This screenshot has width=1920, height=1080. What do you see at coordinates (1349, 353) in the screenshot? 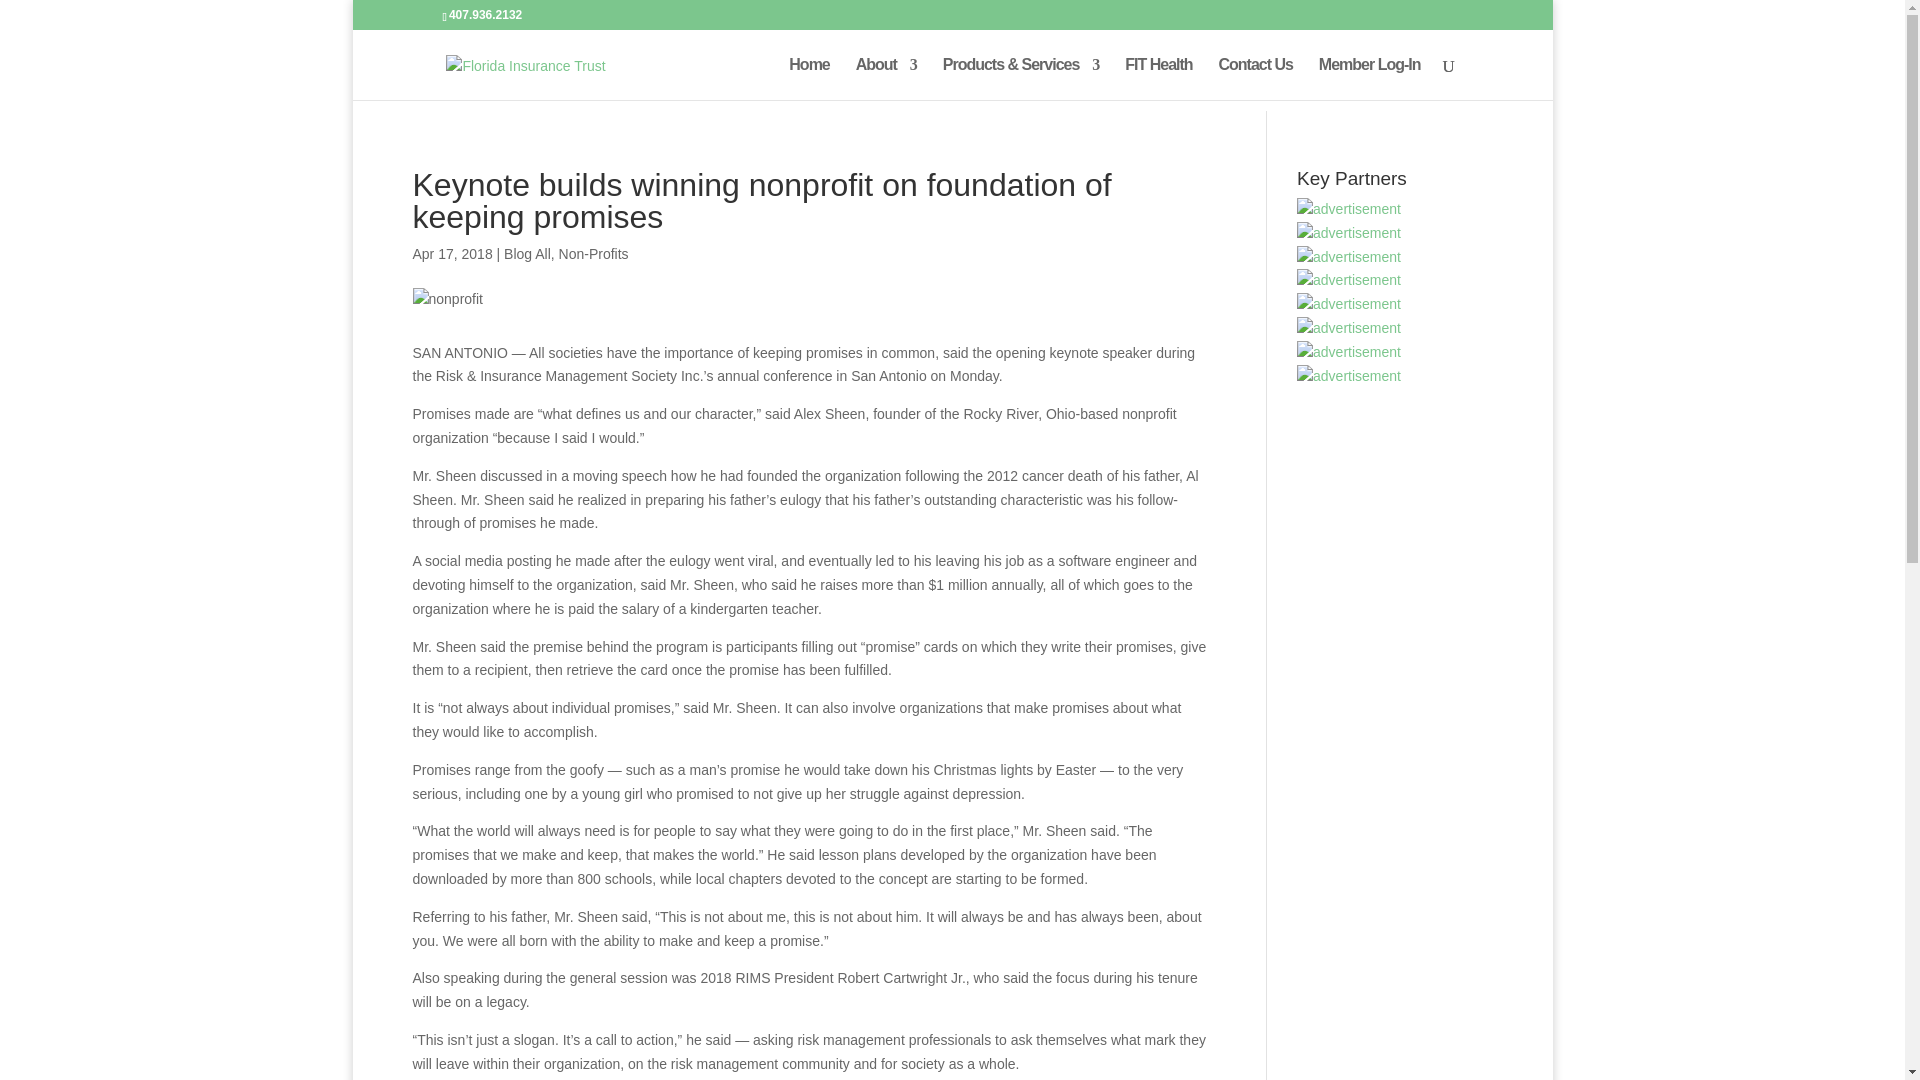
I see `Florida Behavioral Health Association ` at bounding box center [1349, 353].